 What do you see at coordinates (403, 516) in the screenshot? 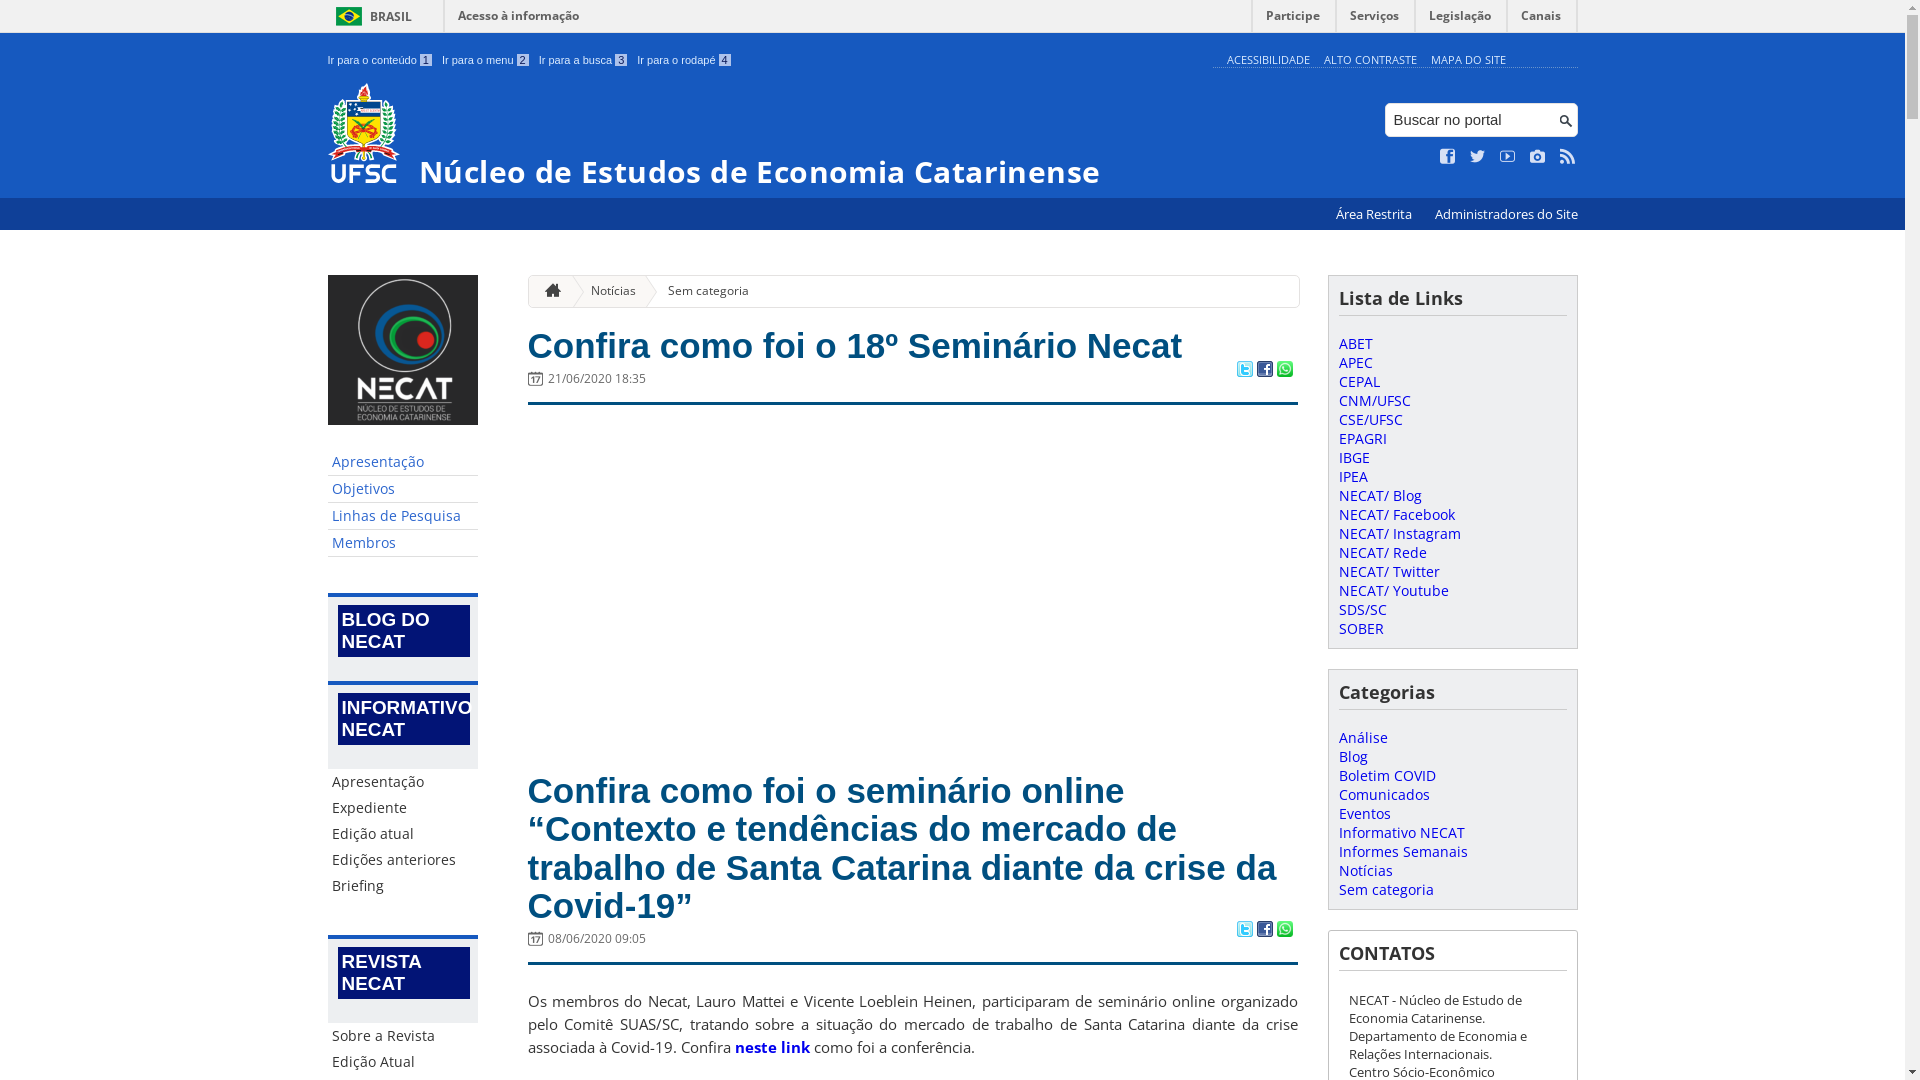
I see `Linhas de Pesquisa` at bounding box center [403, 516].